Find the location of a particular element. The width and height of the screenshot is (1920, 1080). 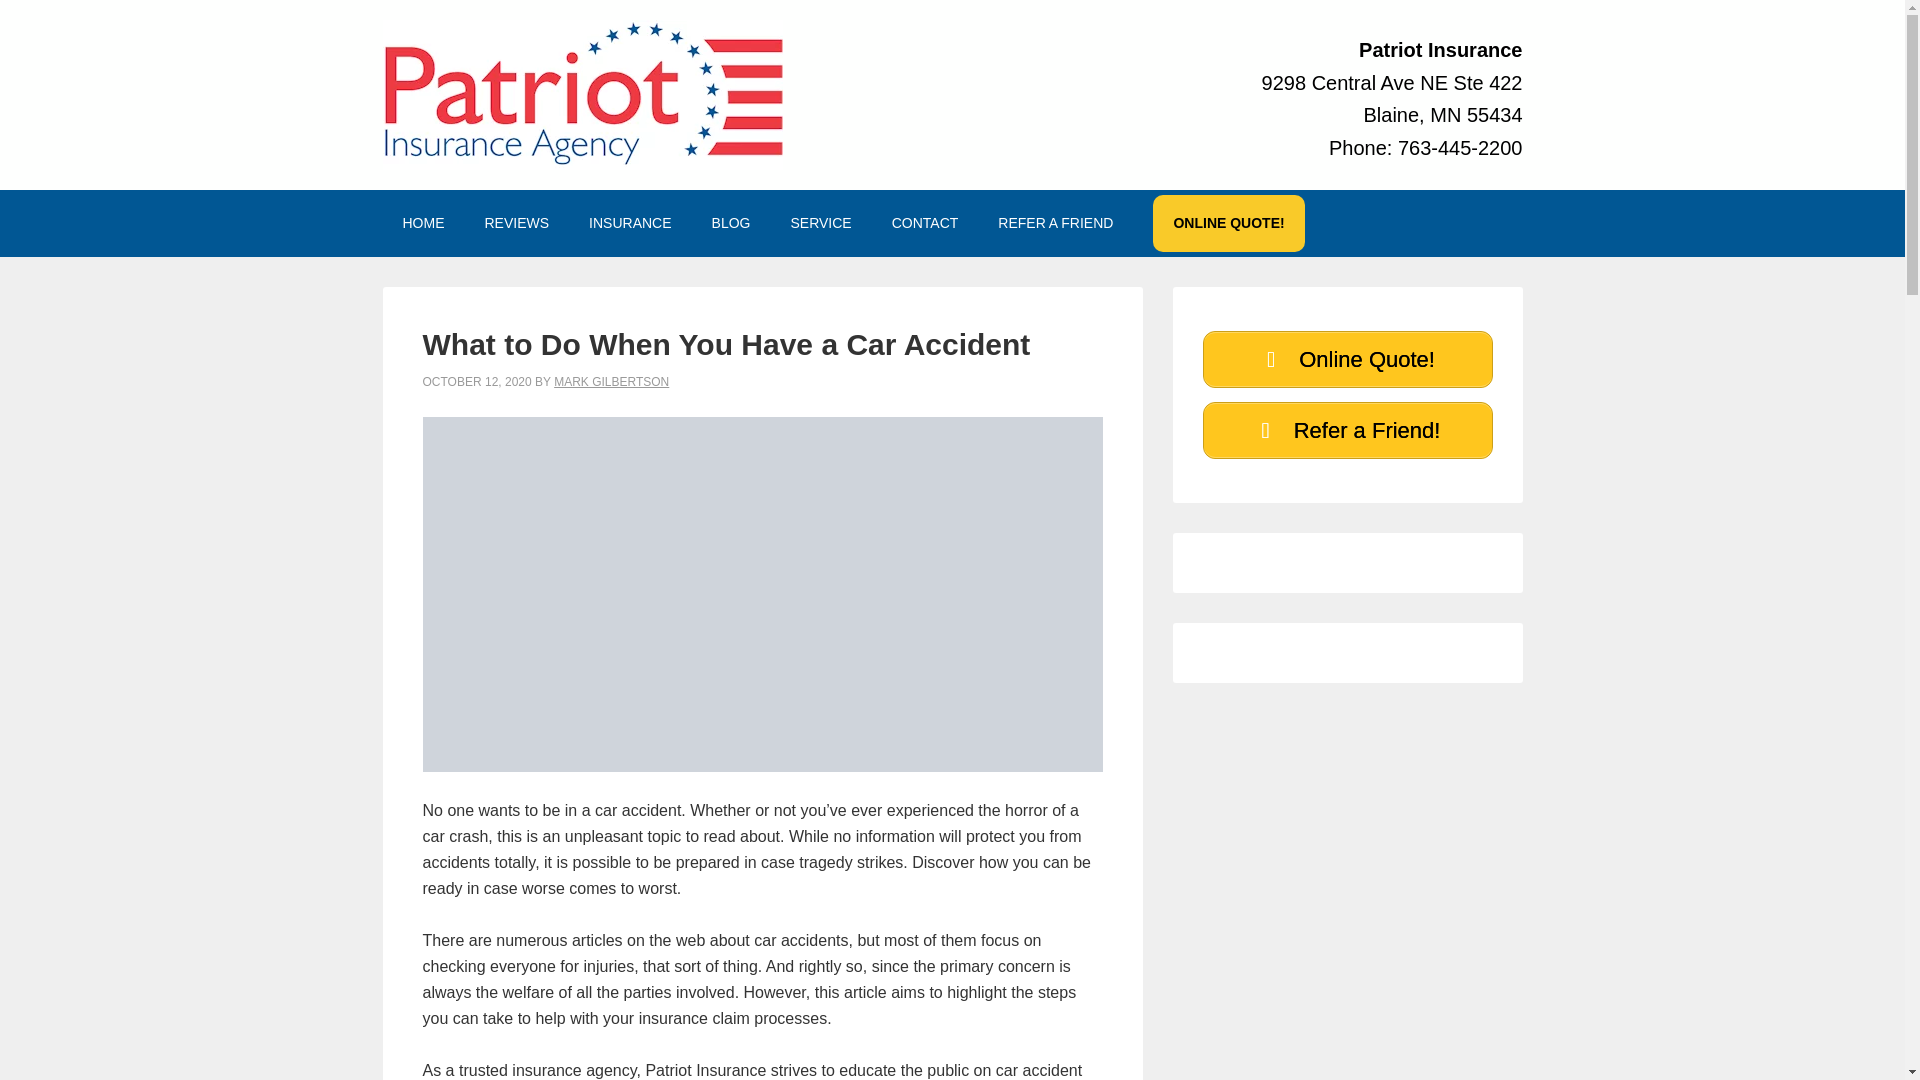

HOME is located at coordinates (423, 223).